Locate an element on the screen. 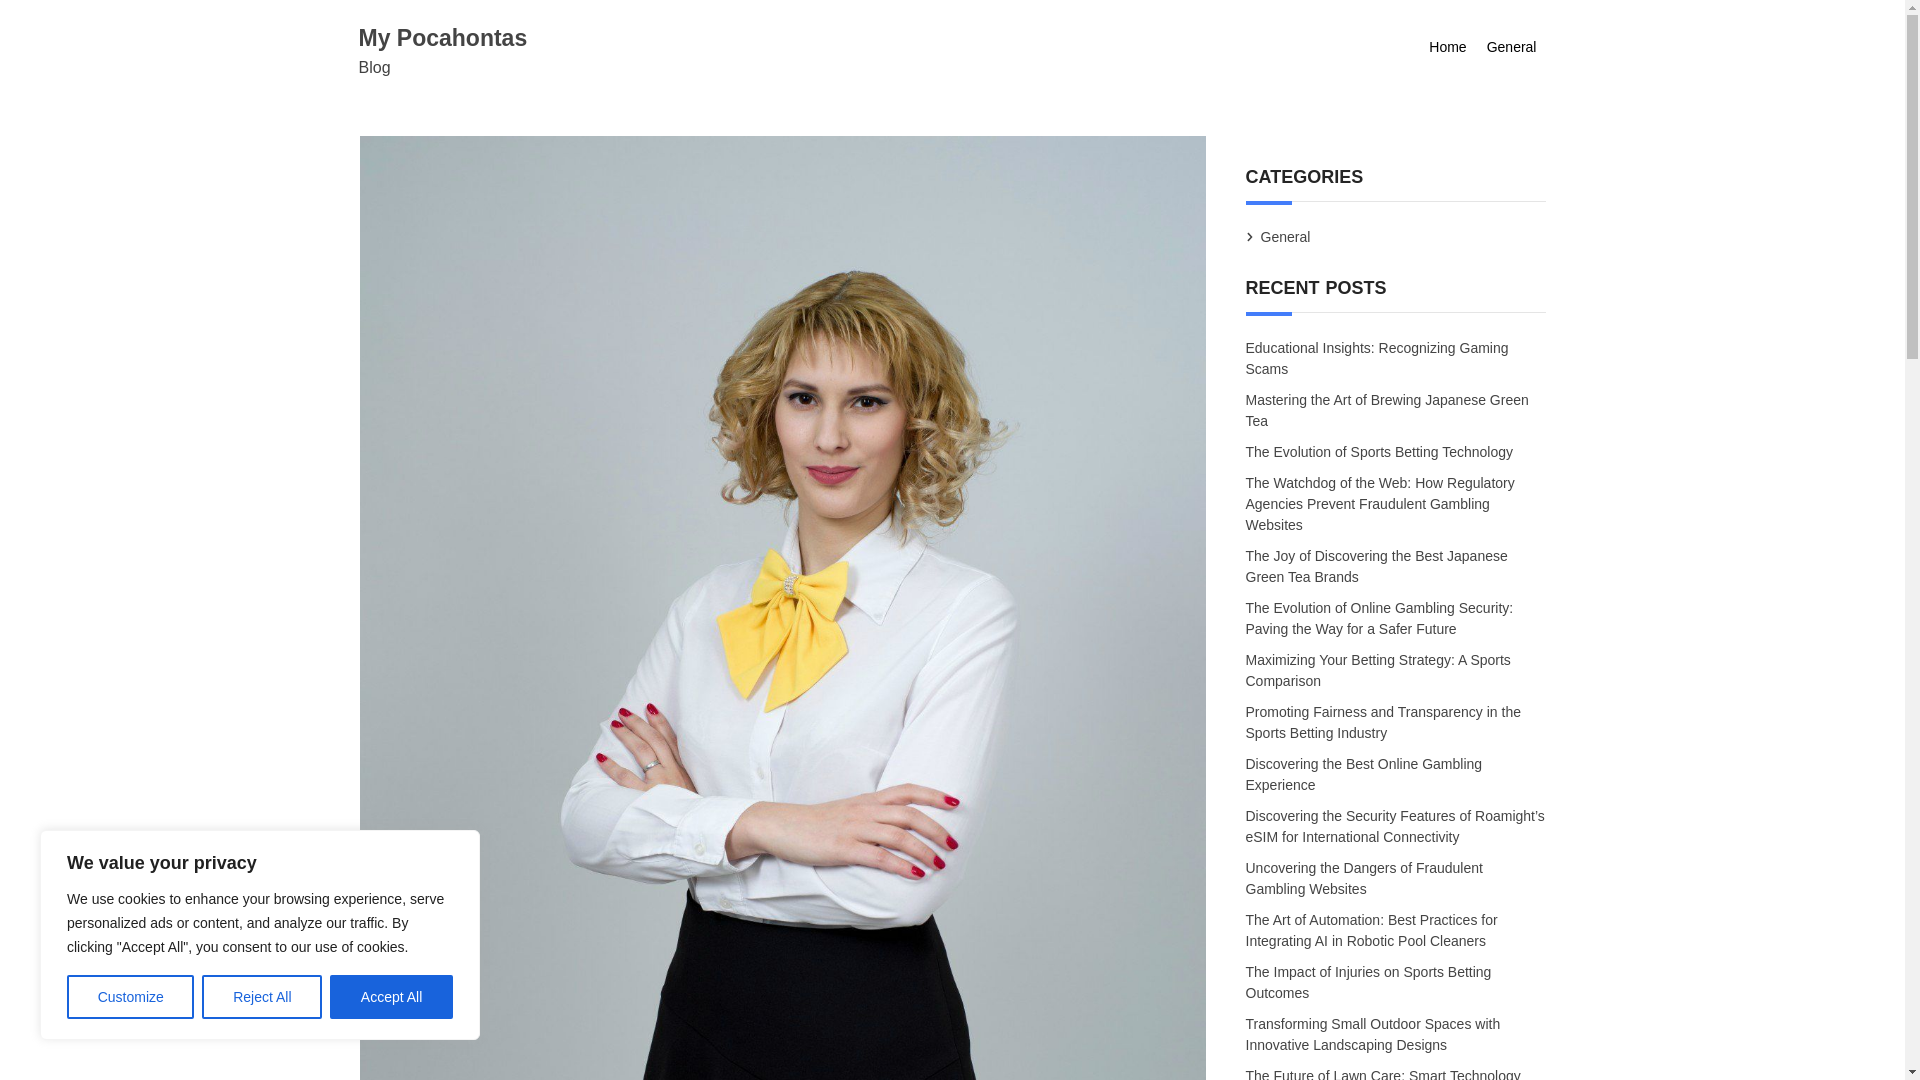 This screenshot has height=1080, width=1920. General is located at coordinates (1285, 236).